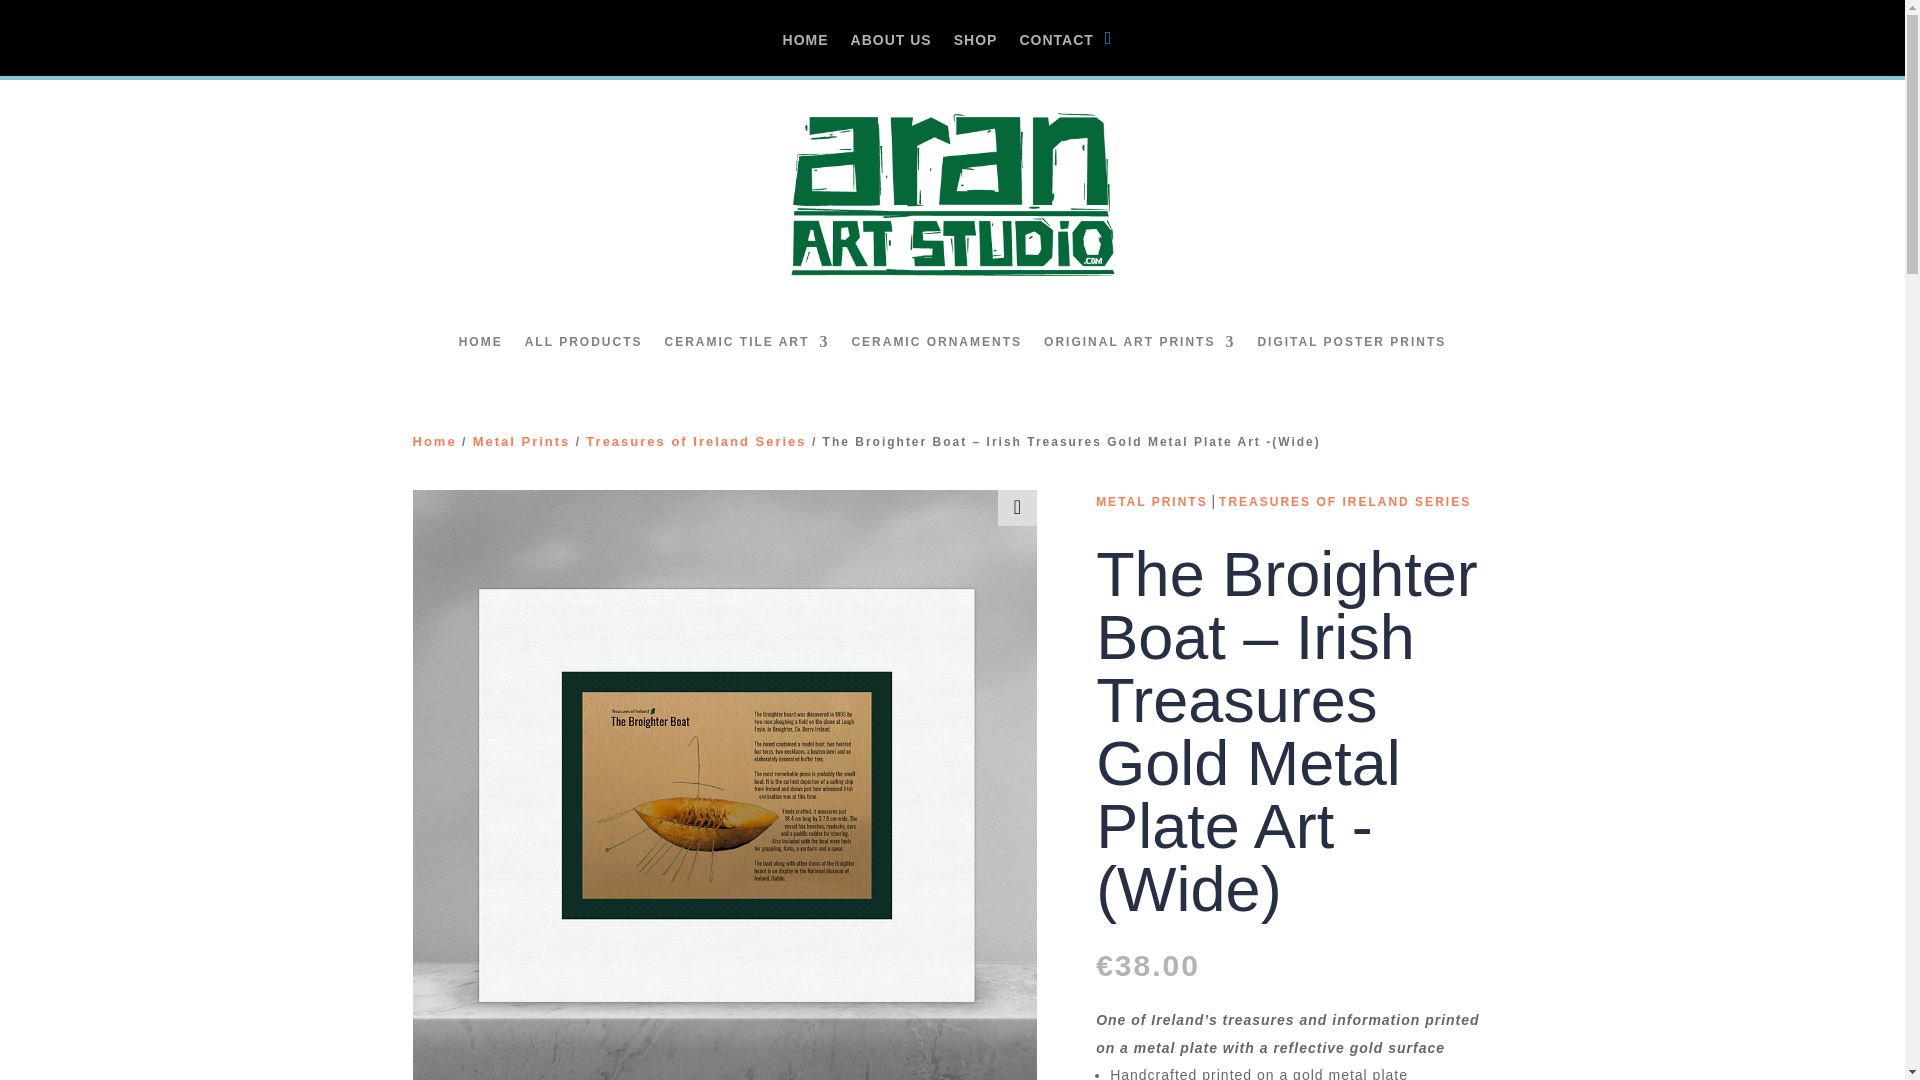 This screenshot has width=1920, height=1080. What do you see at coordinates (584, 342) in the screenshot?
I see `ALL PRODUCTS` at bounding box center [584, 342].